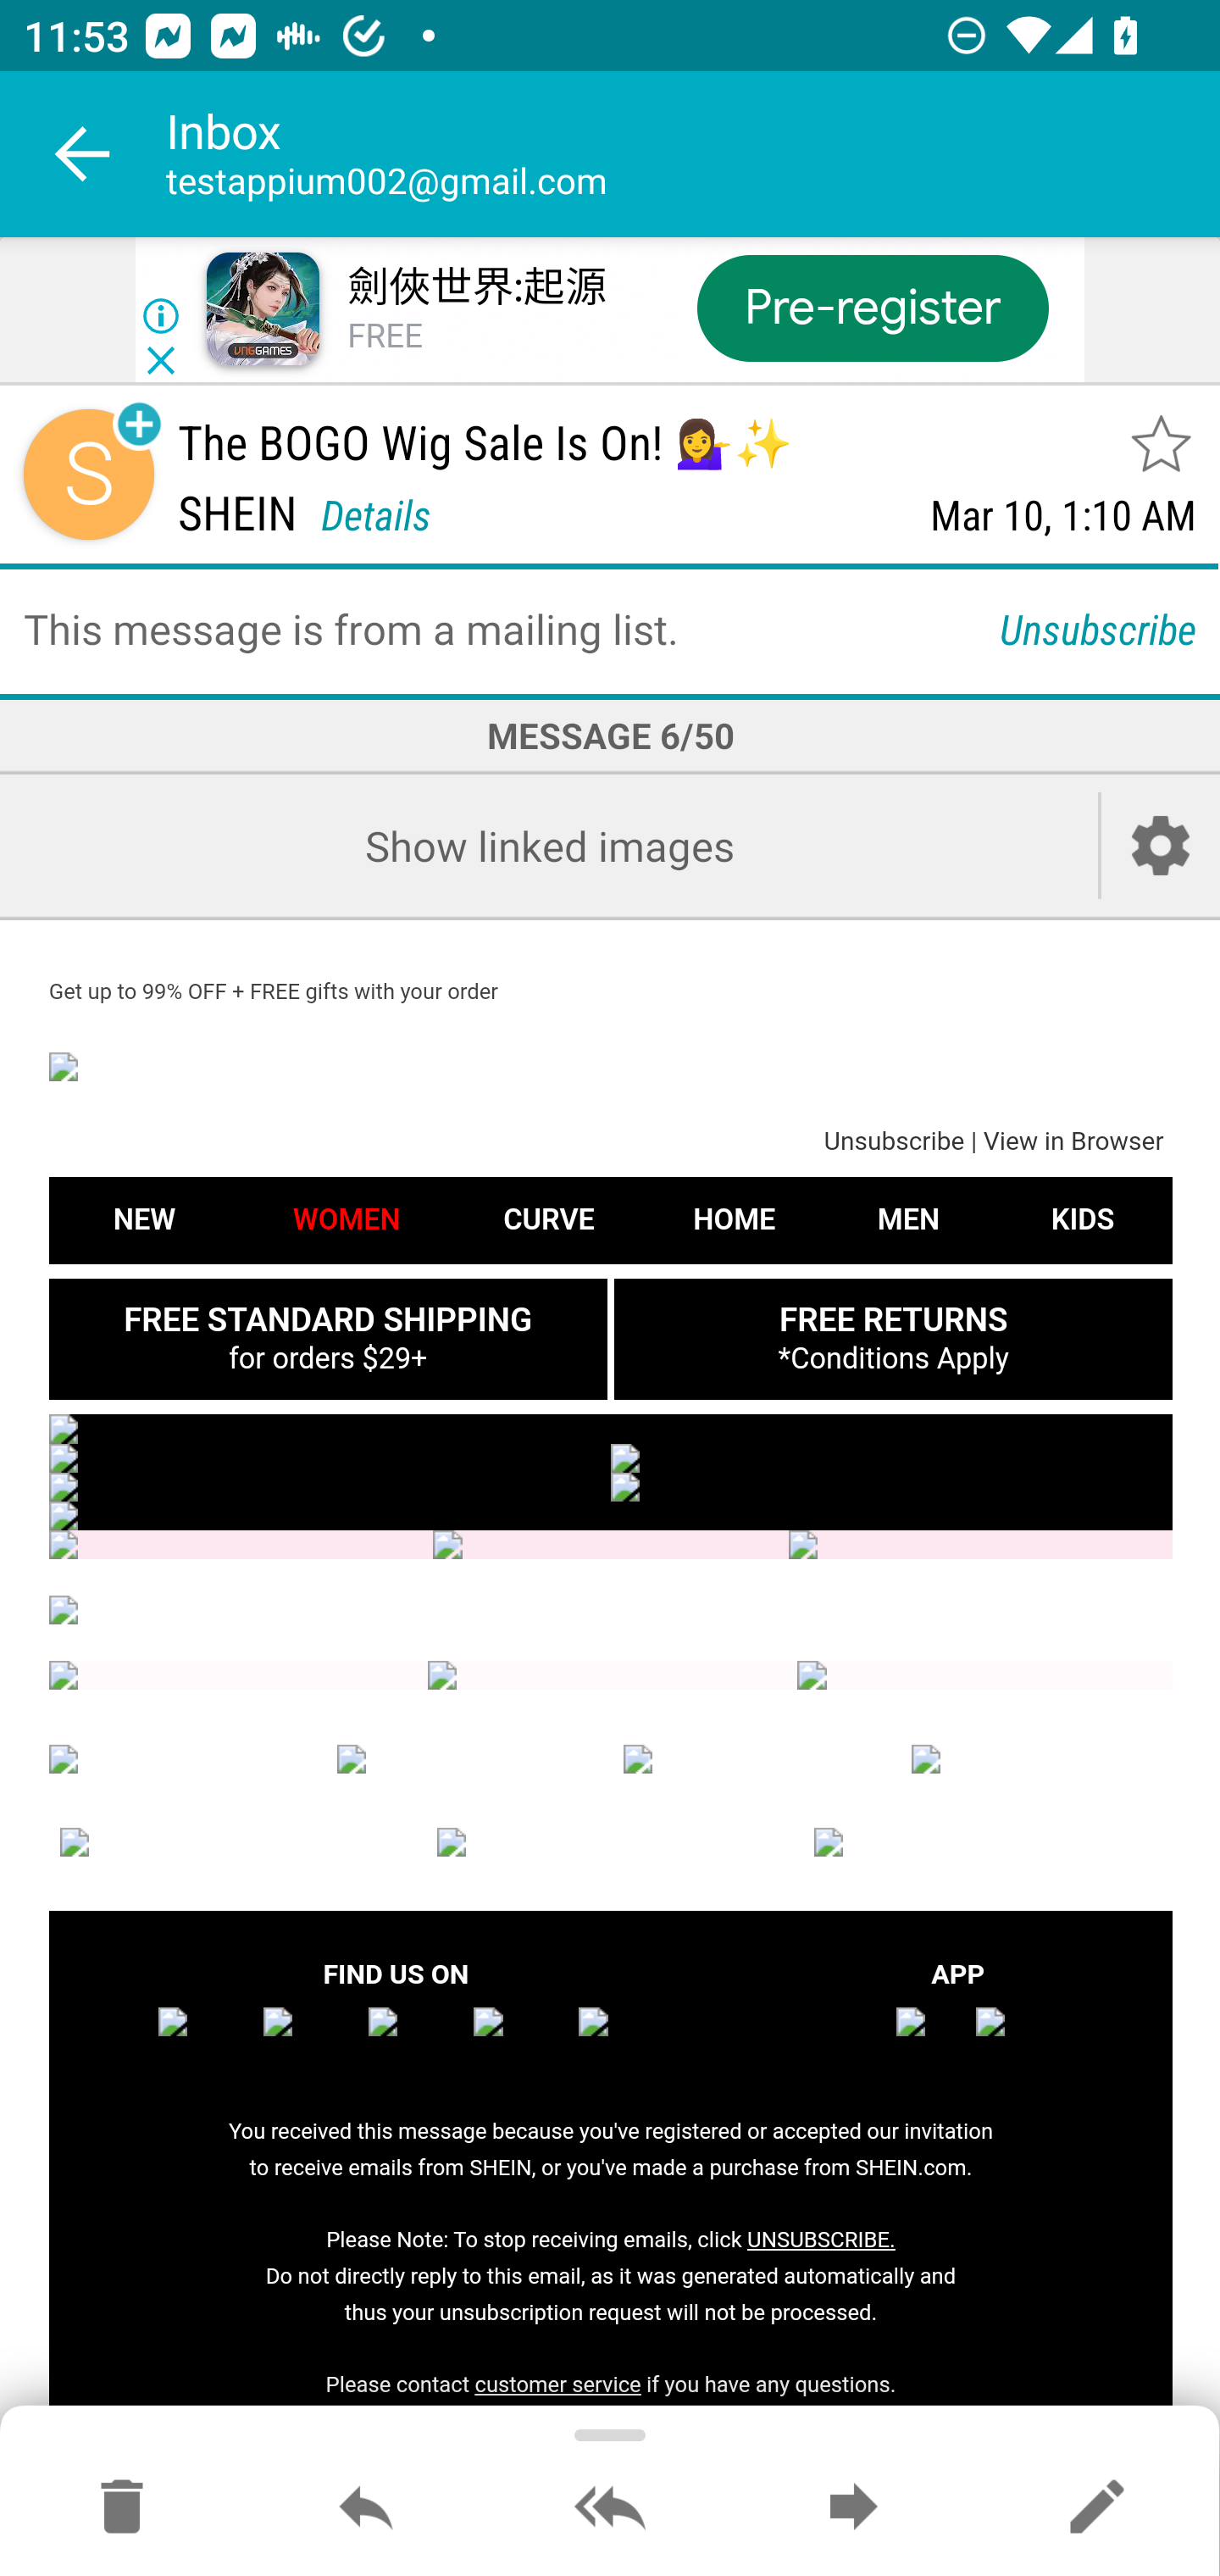 The image size is (1220, 2576). Describe the element at coordinates (892, 1319) in the screenshot. I see `FREE RETURNS` at that location.